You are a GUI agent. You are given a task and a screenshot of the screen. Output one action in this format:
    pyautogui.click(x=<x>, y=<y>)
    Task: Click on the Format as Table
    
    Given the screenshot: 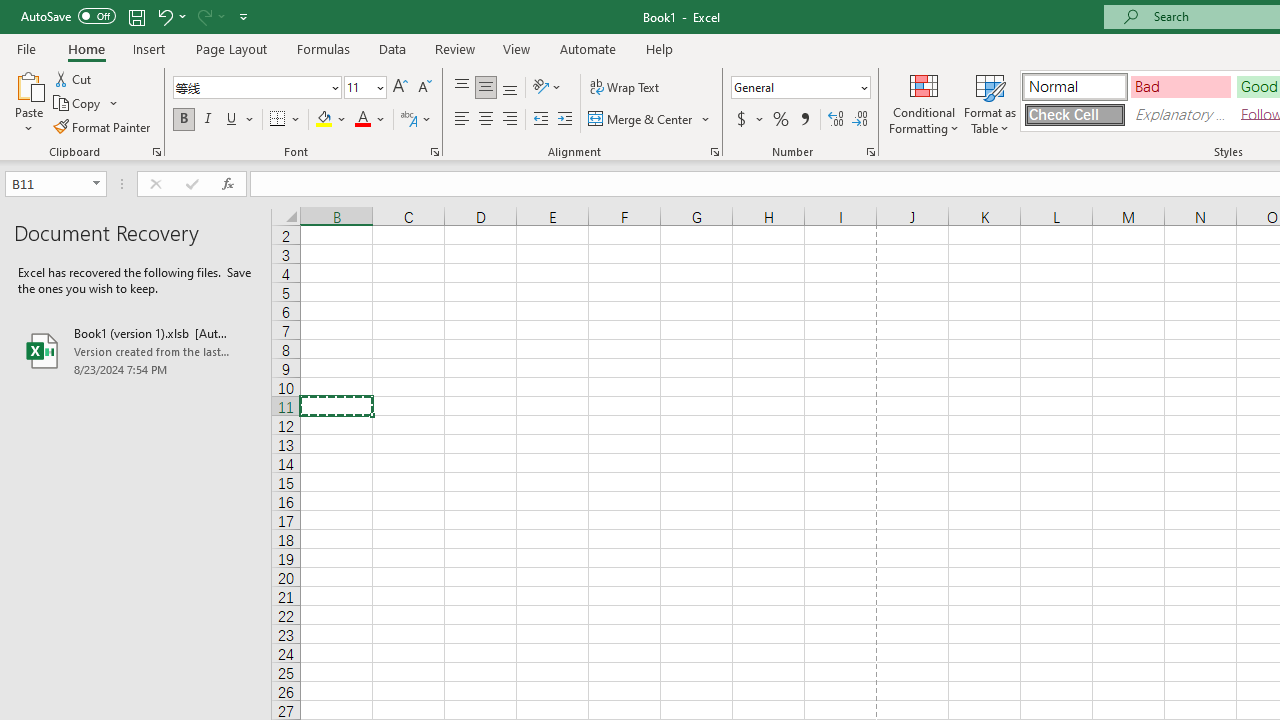 What is the action you would take?
    pyautogui.click(x=990, y=102)
    